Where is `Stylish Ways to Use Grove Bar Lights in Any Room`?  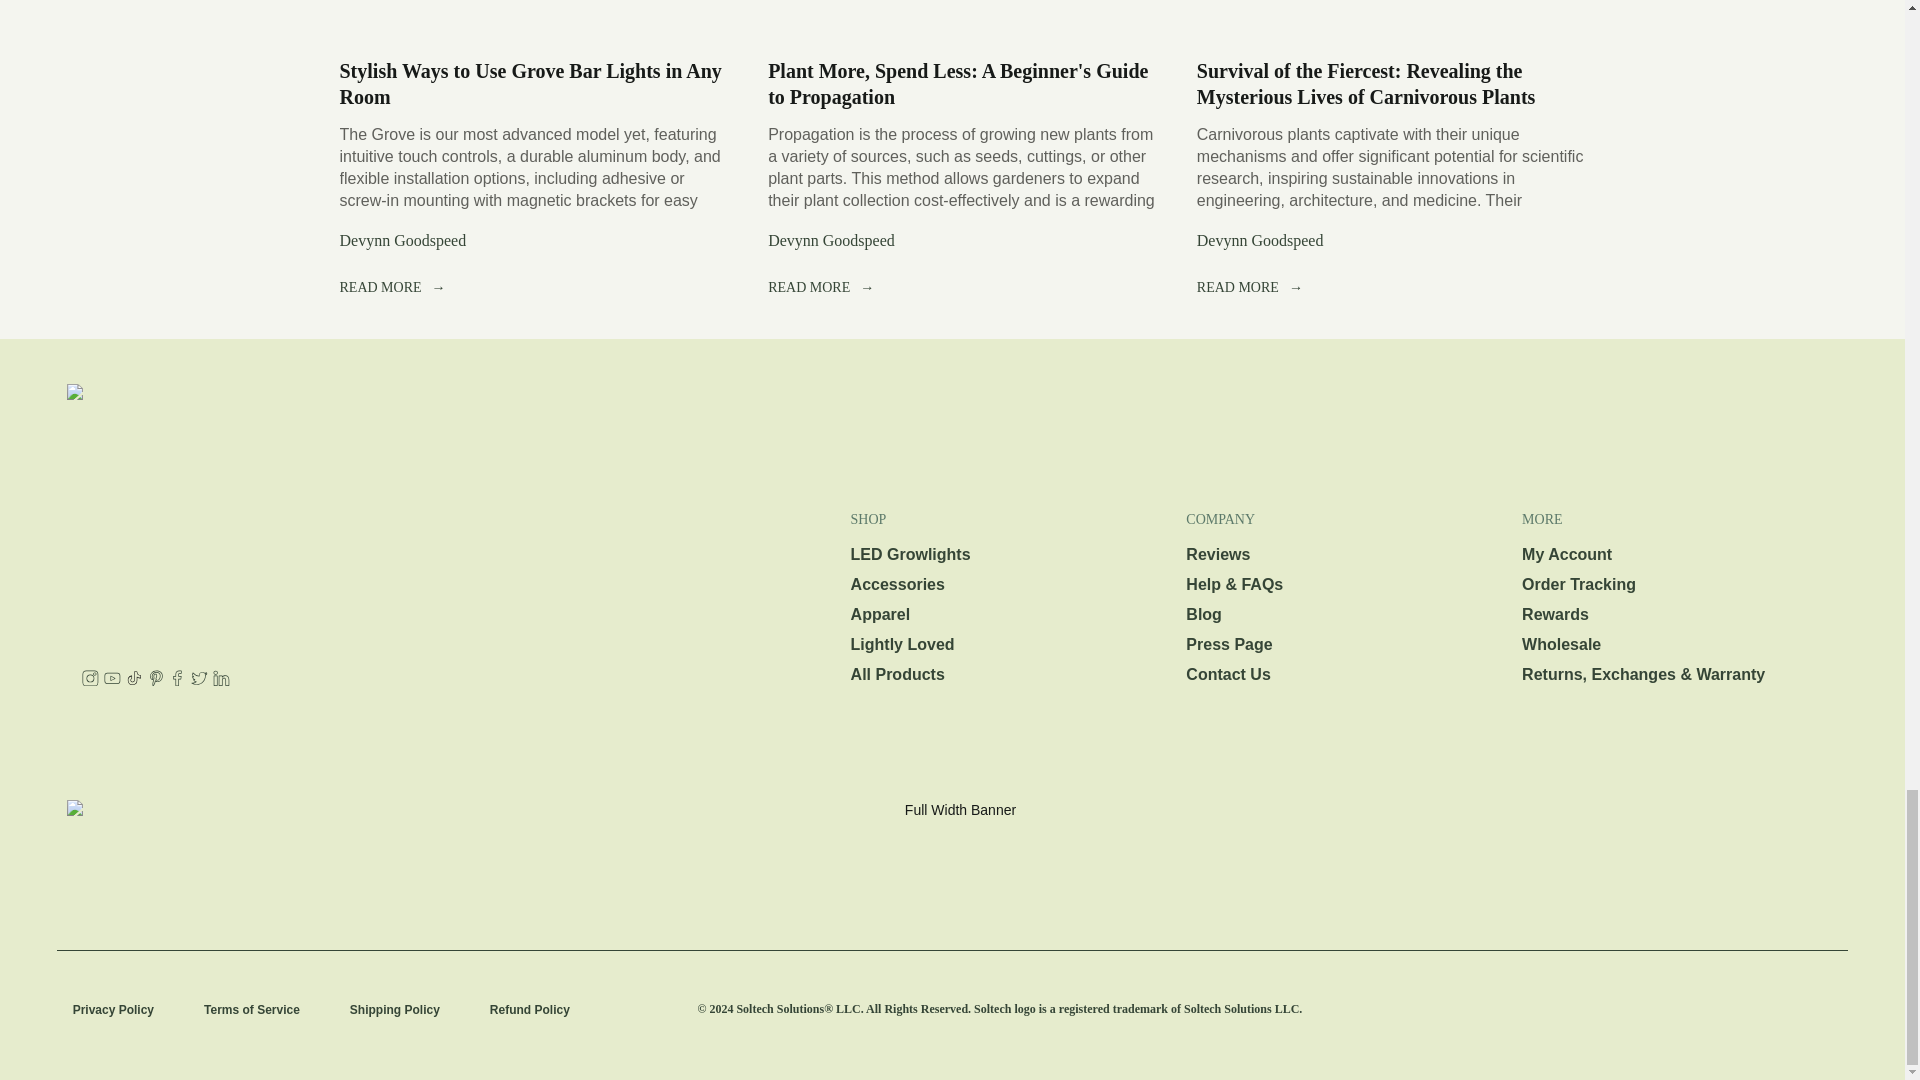
Stylish Ways to Use Grove Bar Lights in Any Room is located at coordinates (524, 18).